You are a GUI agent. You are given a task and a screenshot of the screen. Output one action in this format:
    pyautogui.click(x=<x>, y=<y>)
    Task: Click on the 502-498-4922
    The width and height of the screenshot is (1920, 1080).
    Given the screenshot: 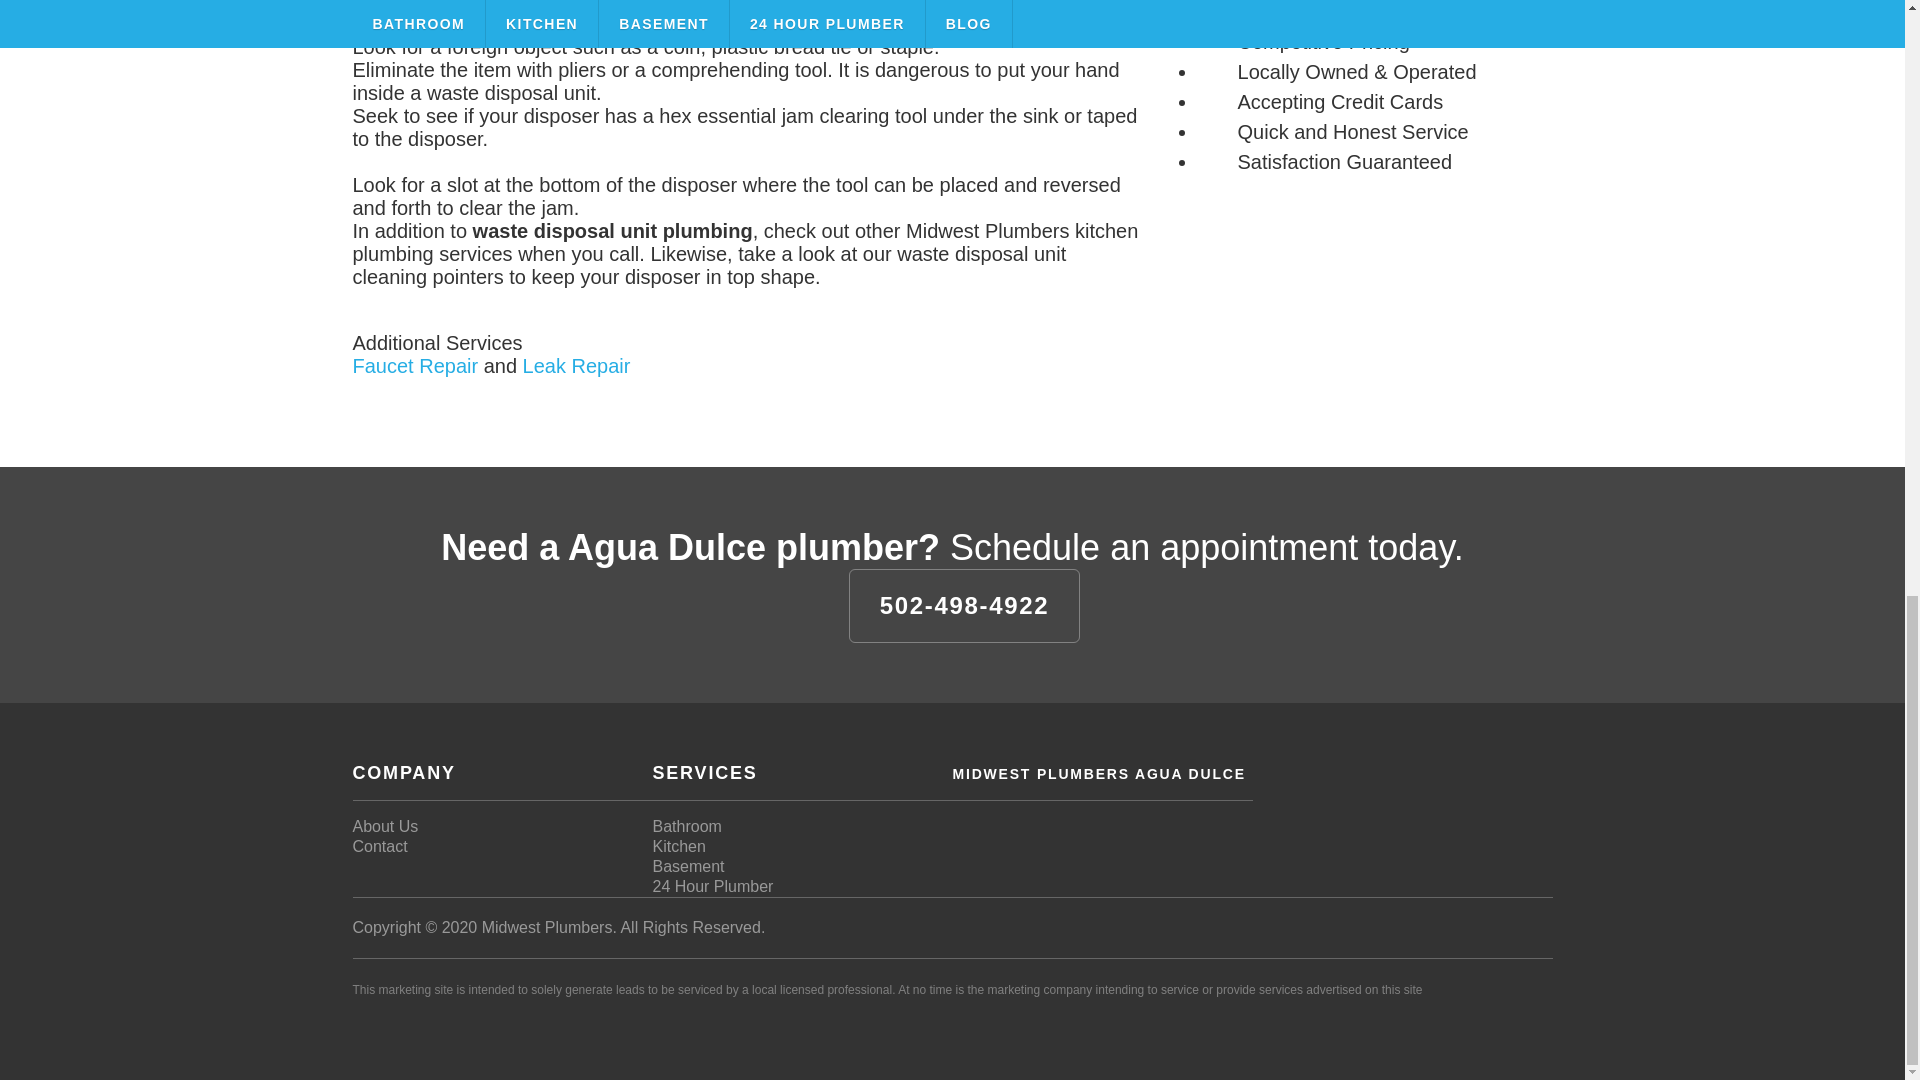 What is the action you would take?
    pyautogui.click(x=964, y=606)
    